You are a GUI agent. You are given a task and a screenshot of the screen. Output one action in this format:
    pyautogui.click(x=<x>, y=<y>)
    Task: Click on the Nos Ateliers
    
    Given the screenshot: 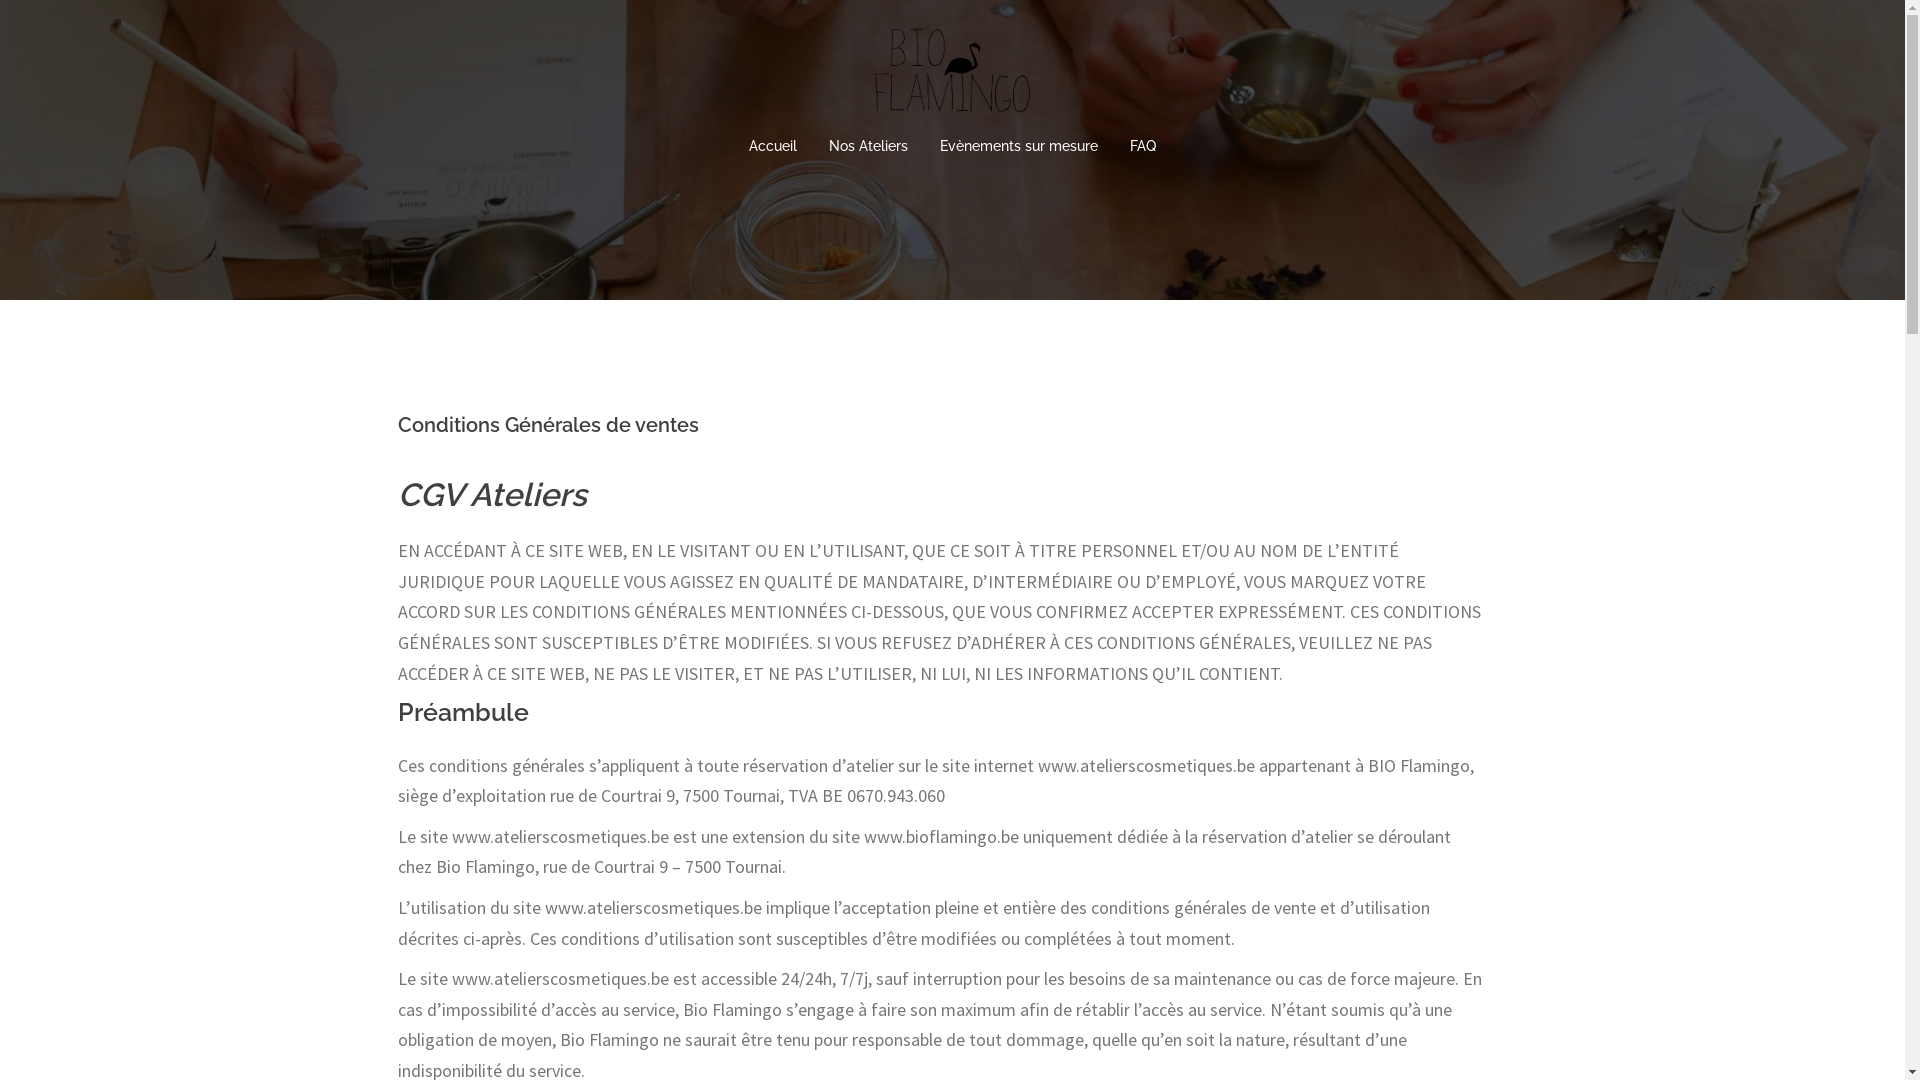 What is the action you would take?
    pyautogui.click(x=868, y=147)
    